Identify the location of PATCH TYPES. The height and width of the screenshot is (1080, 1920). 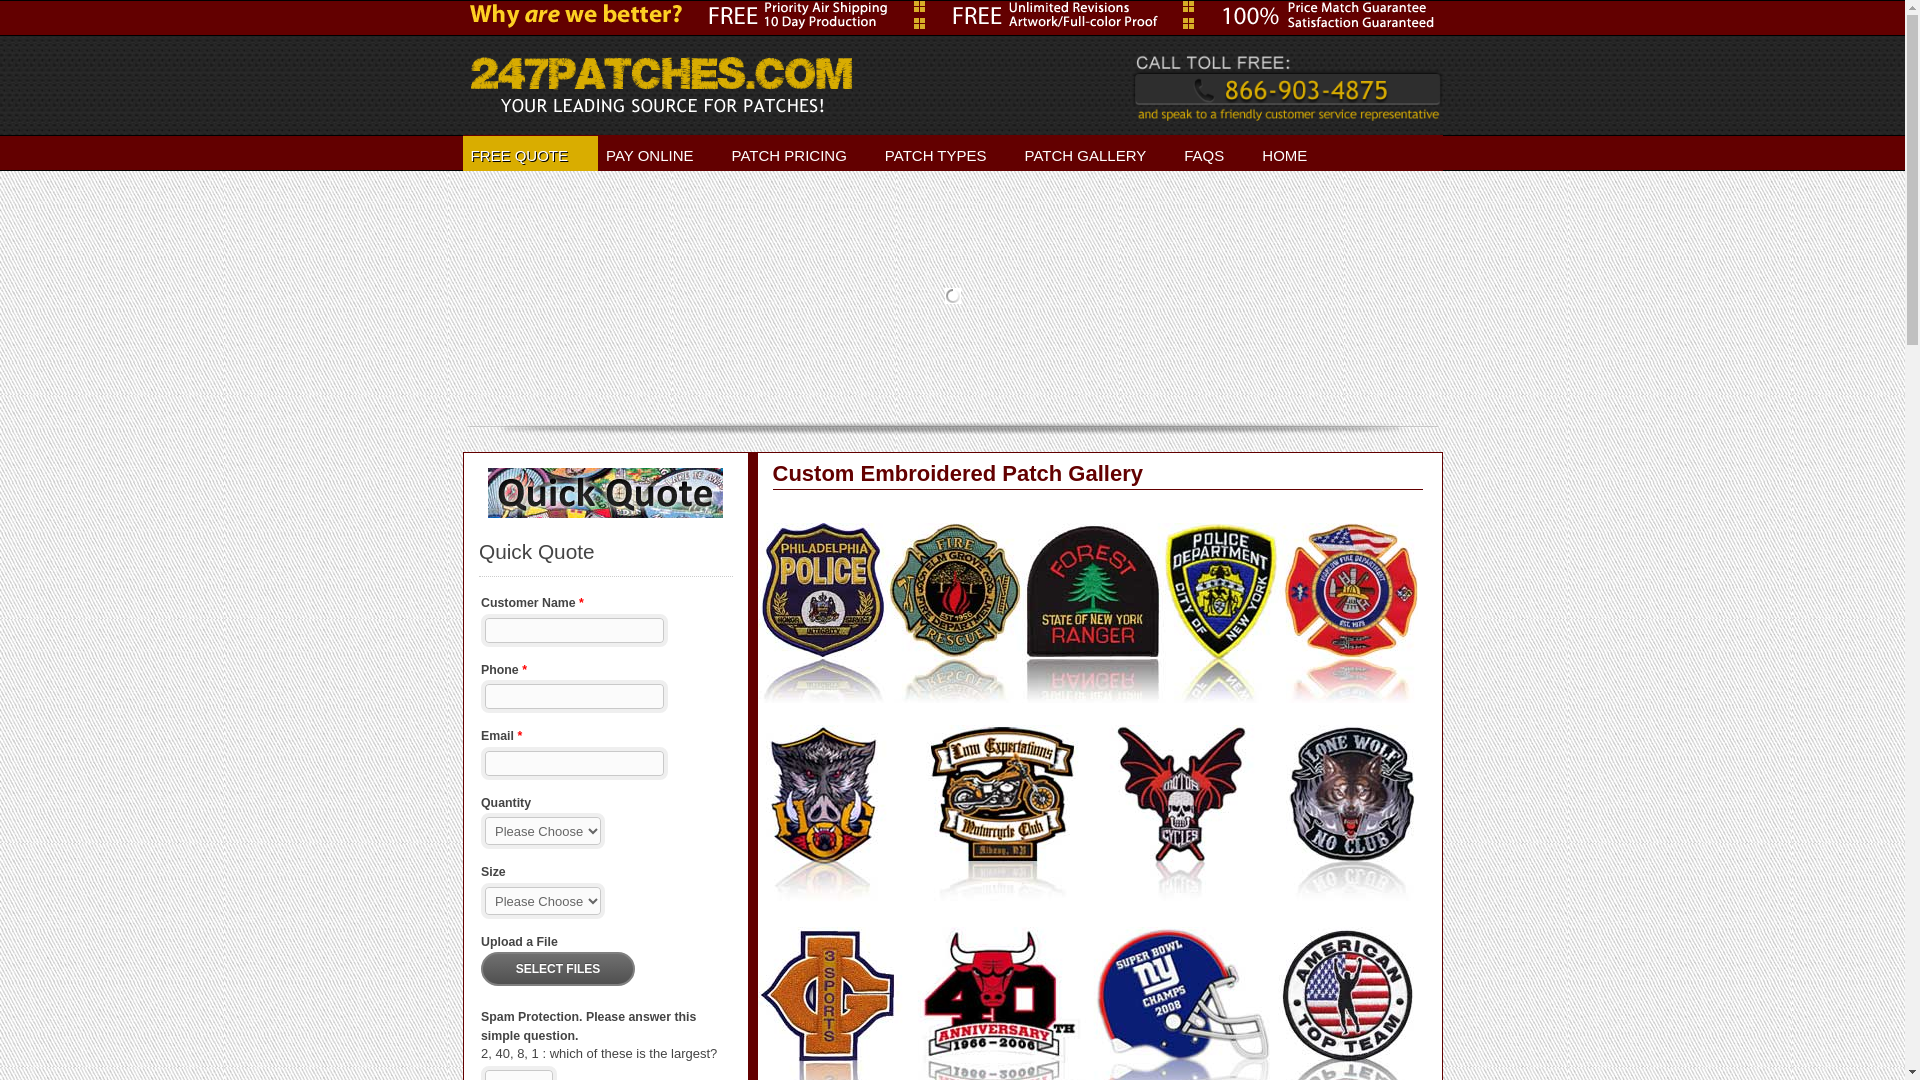
(947, 154).